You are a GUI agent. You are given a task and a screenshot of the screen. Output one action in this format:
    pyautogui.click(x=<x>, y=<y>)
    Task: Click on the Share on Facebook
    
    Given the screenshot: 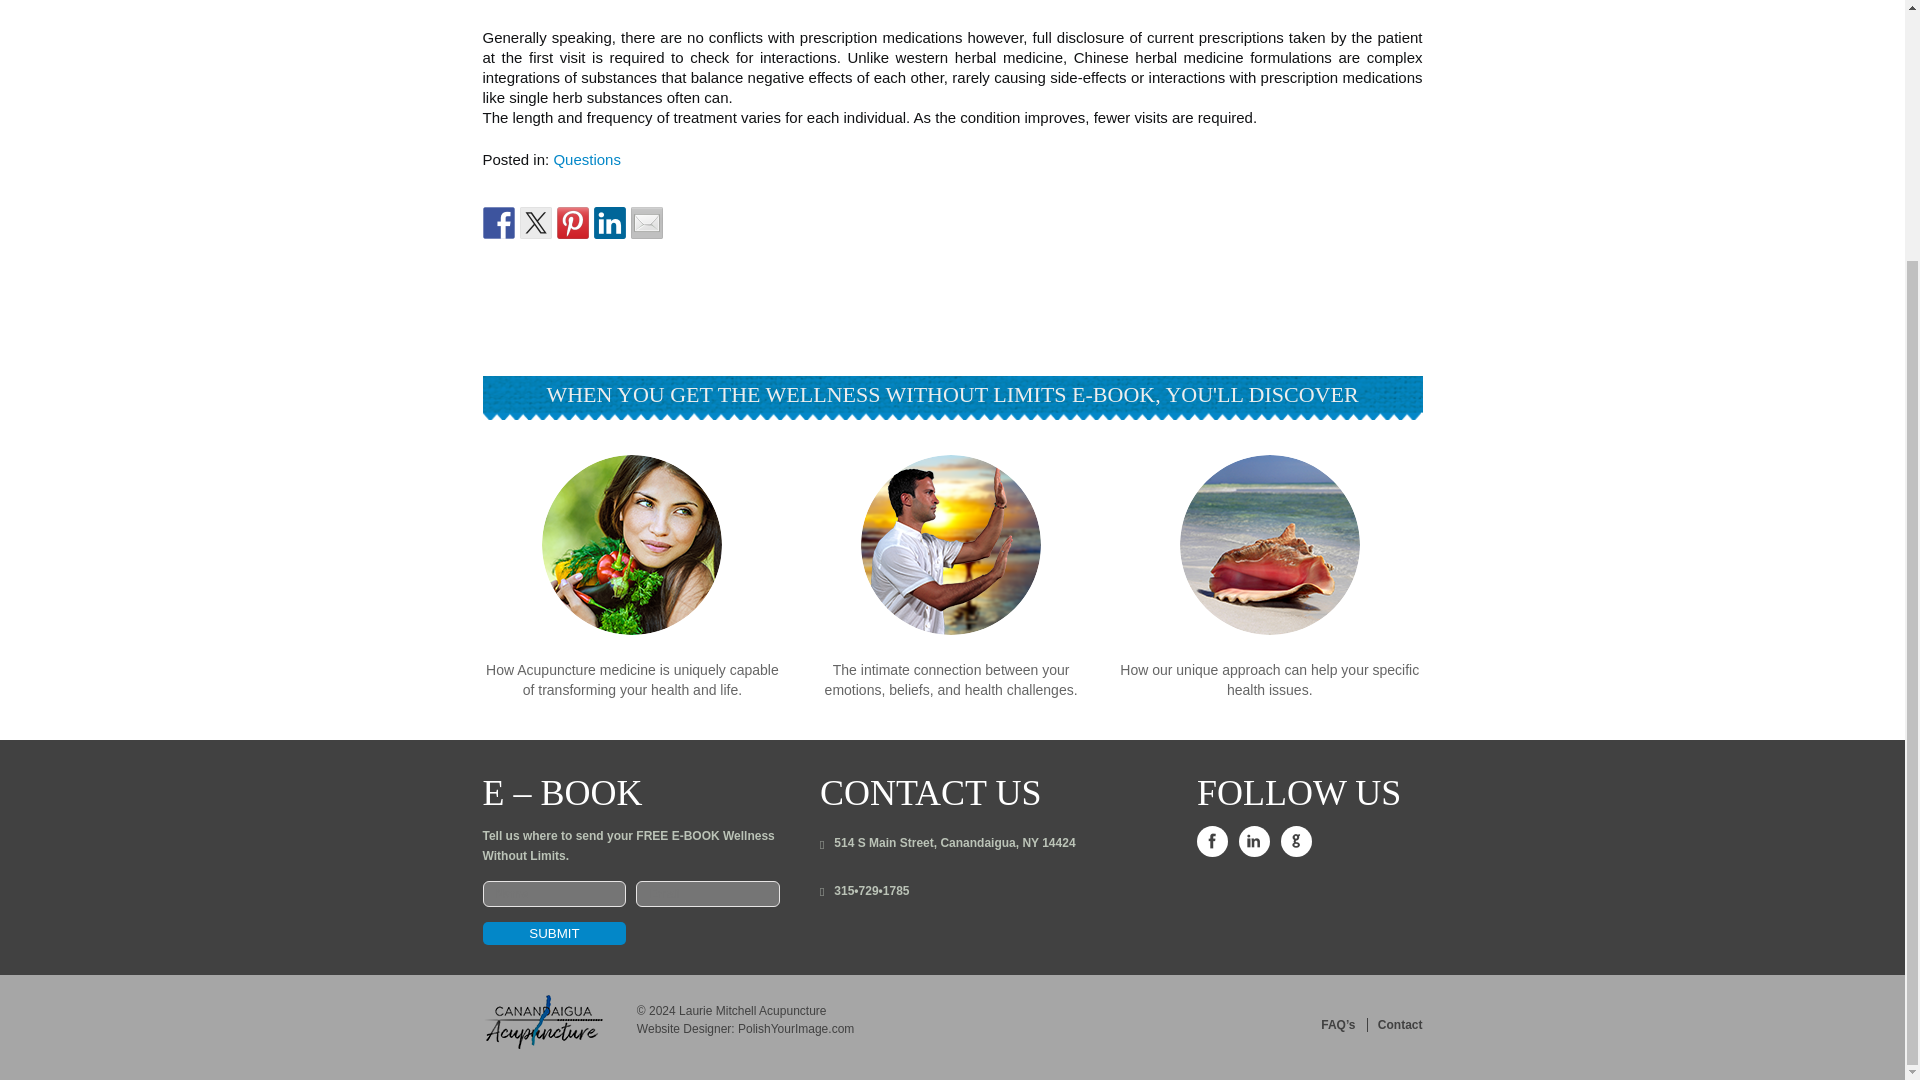 What is the action you would take?
    pyautogui.click(x=498, y=222)
    